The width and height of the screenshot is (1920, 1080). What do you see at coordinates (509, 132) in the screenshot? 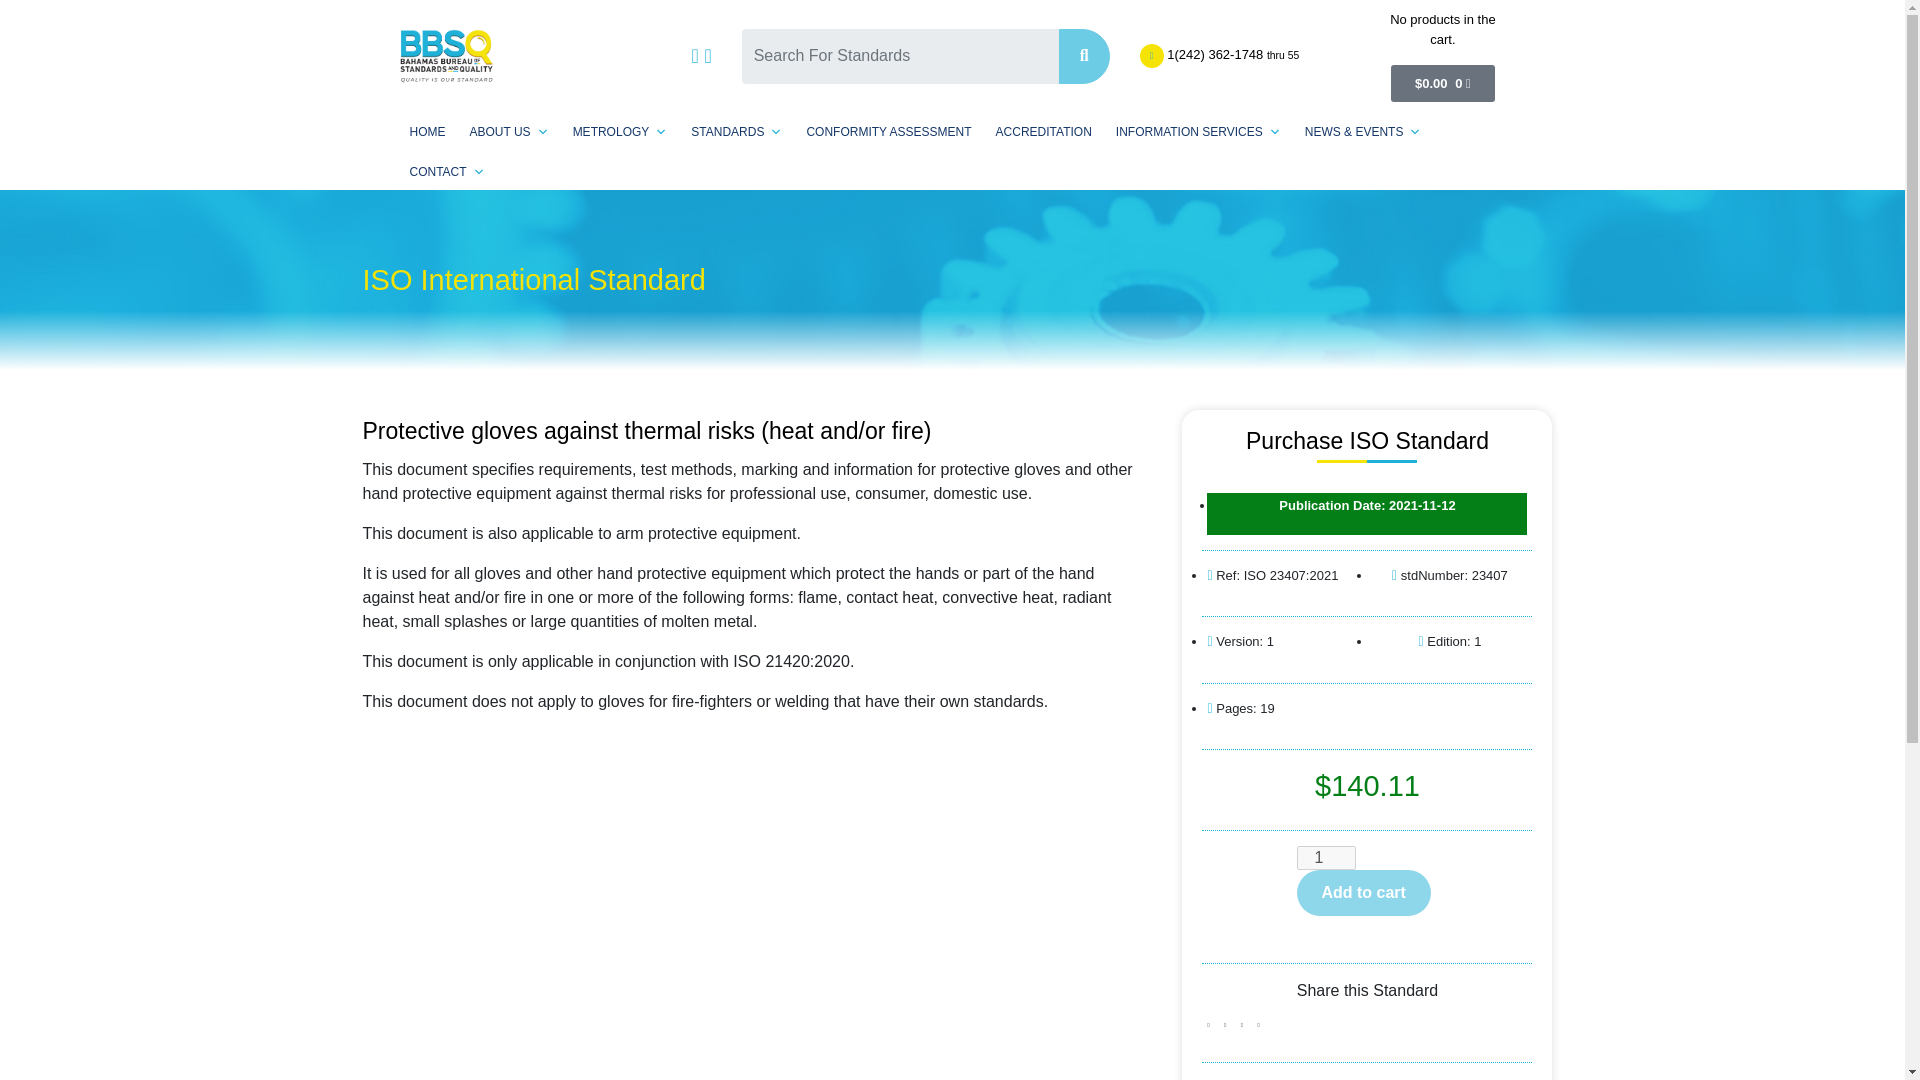
I see `ABOUT US` at bounding box center [509, 132].